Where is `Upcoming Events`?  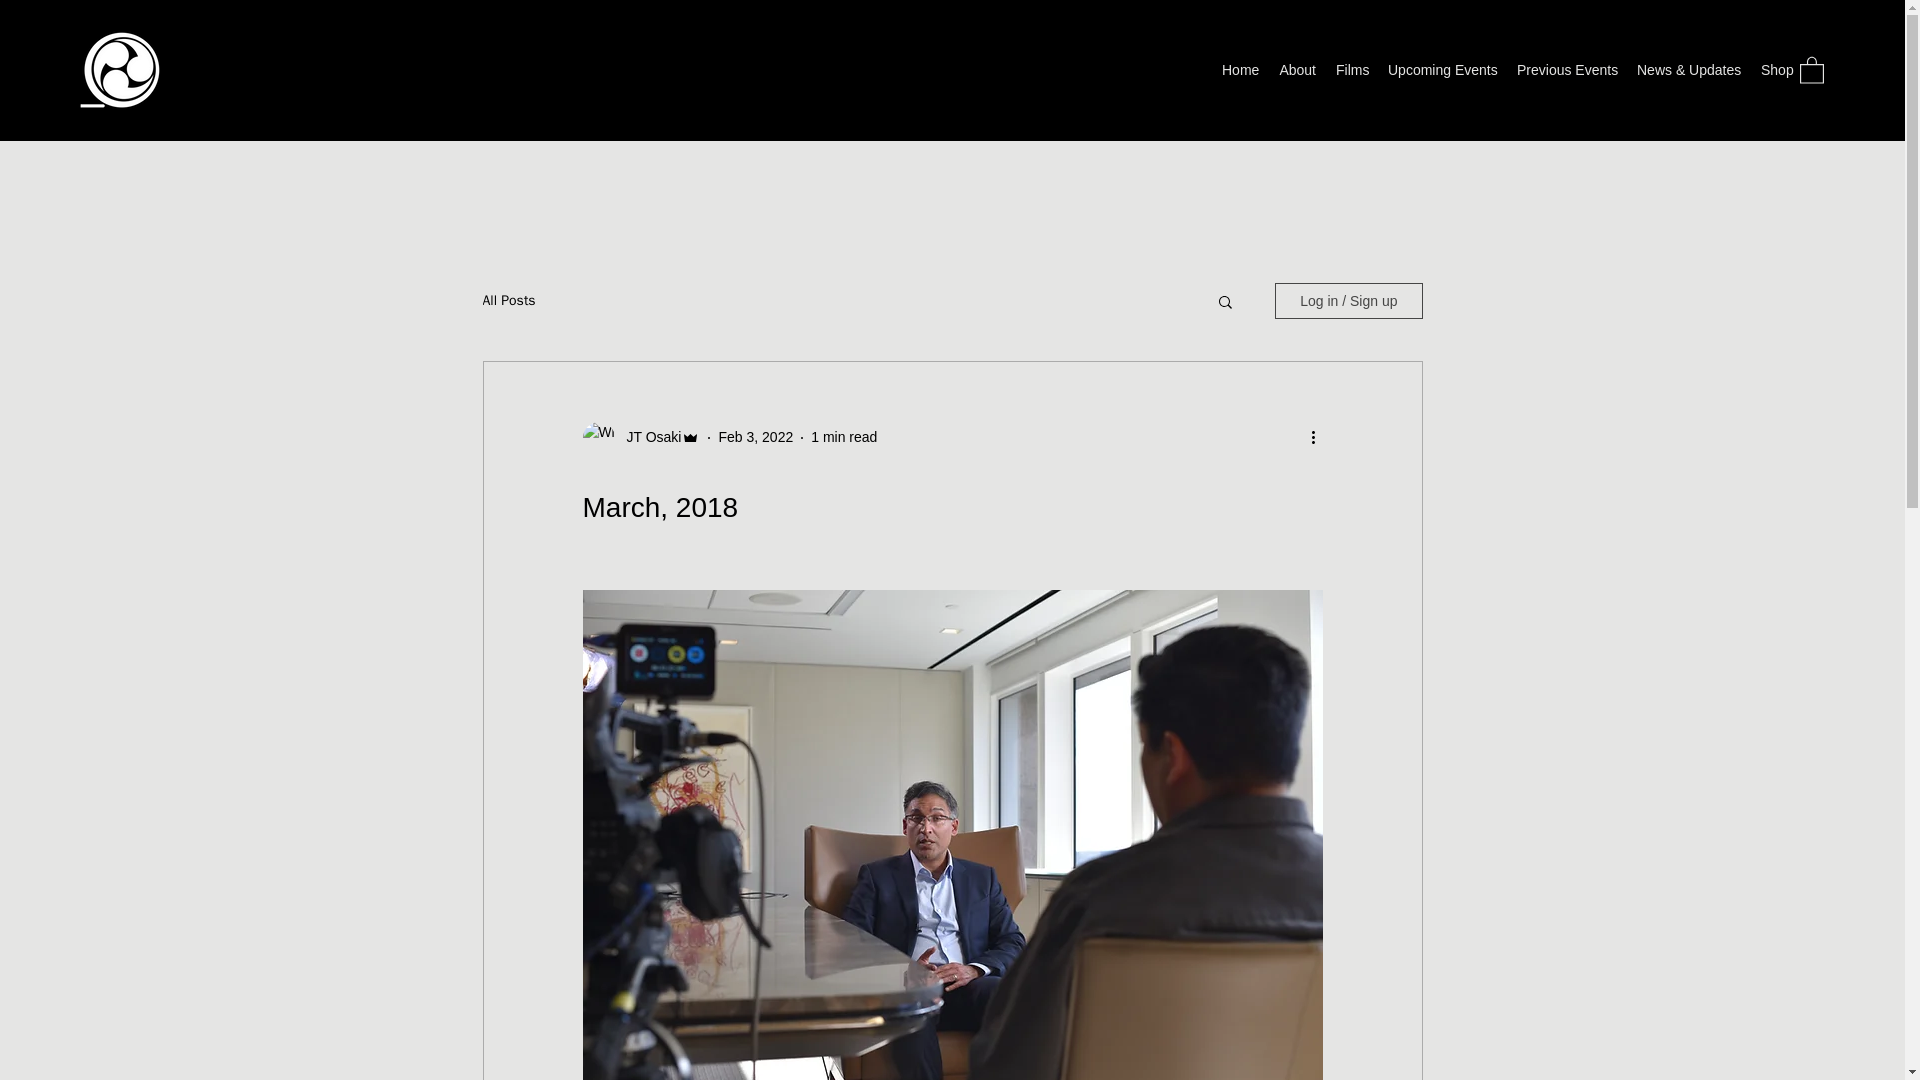
Upcoming Events is located at coordinates (1442, 70).